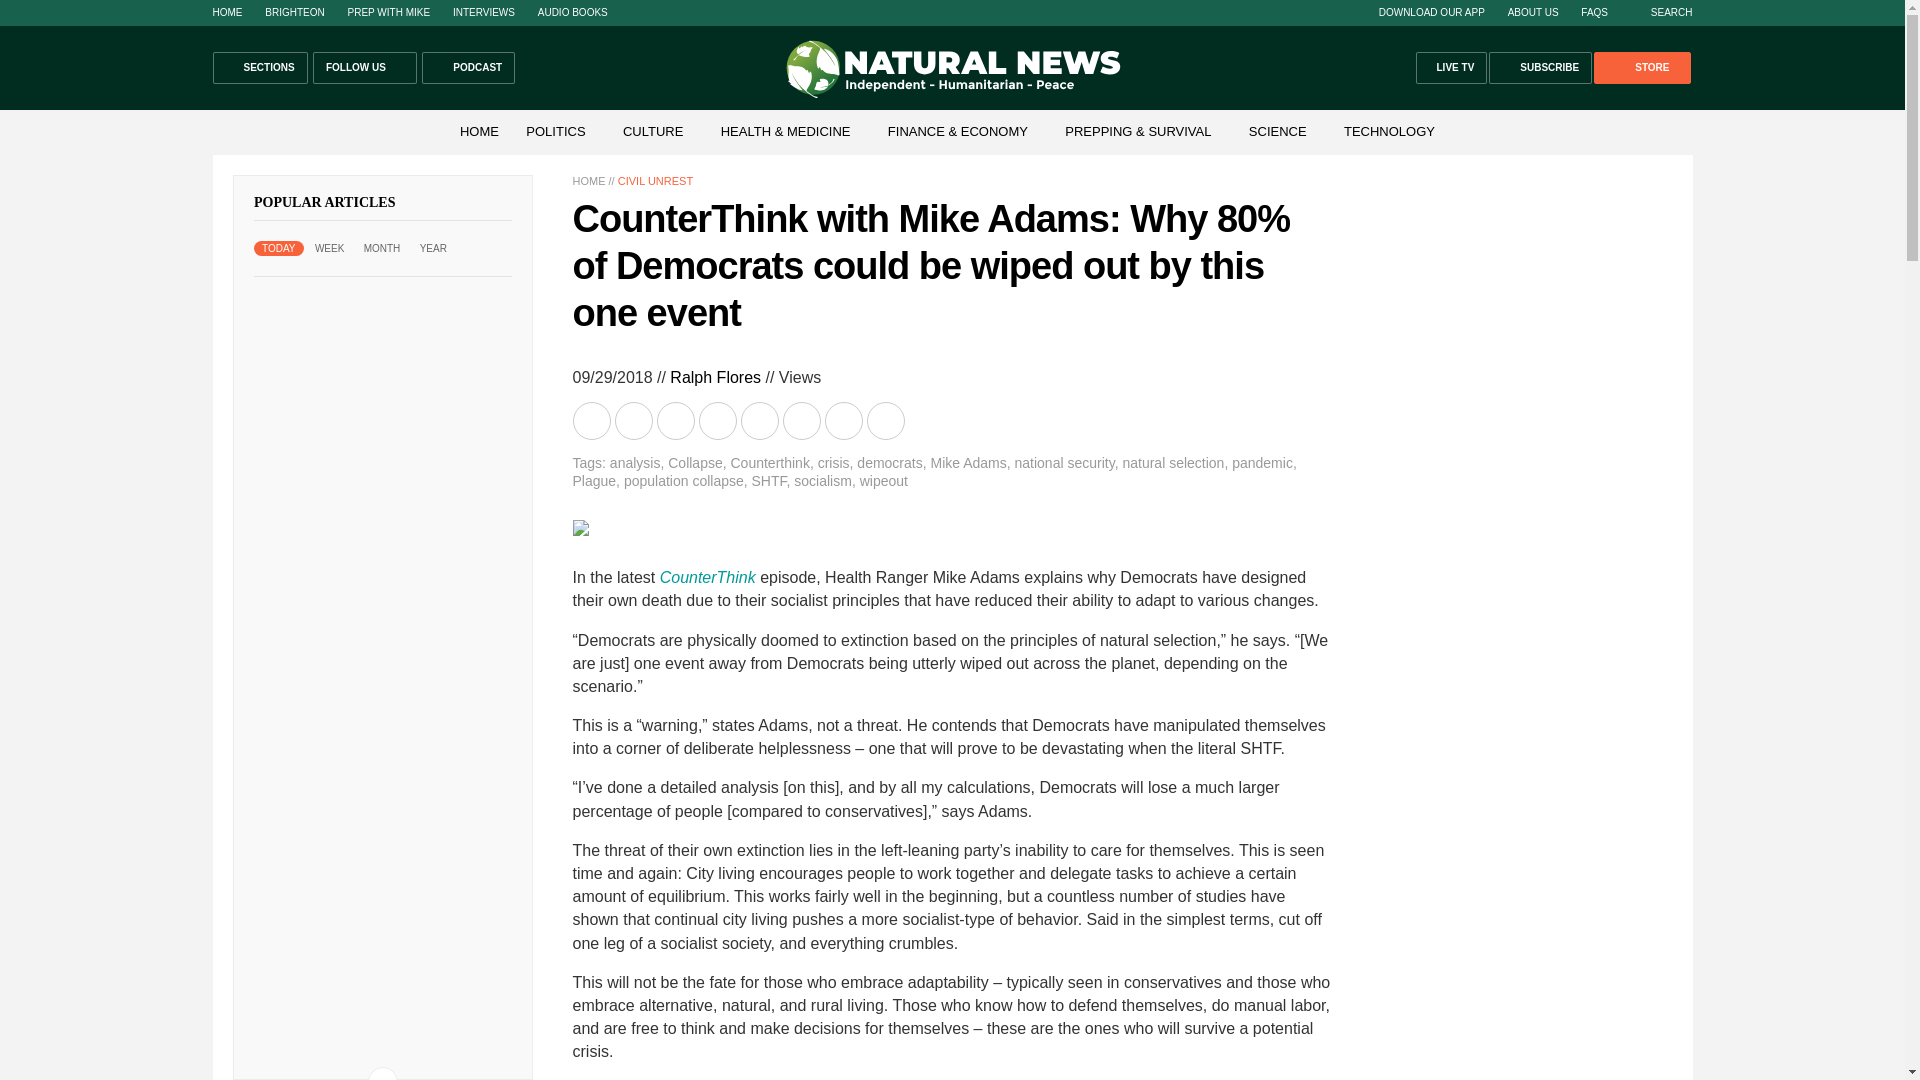  I want to click on AUDIO BOOKS, so click(572, 12).